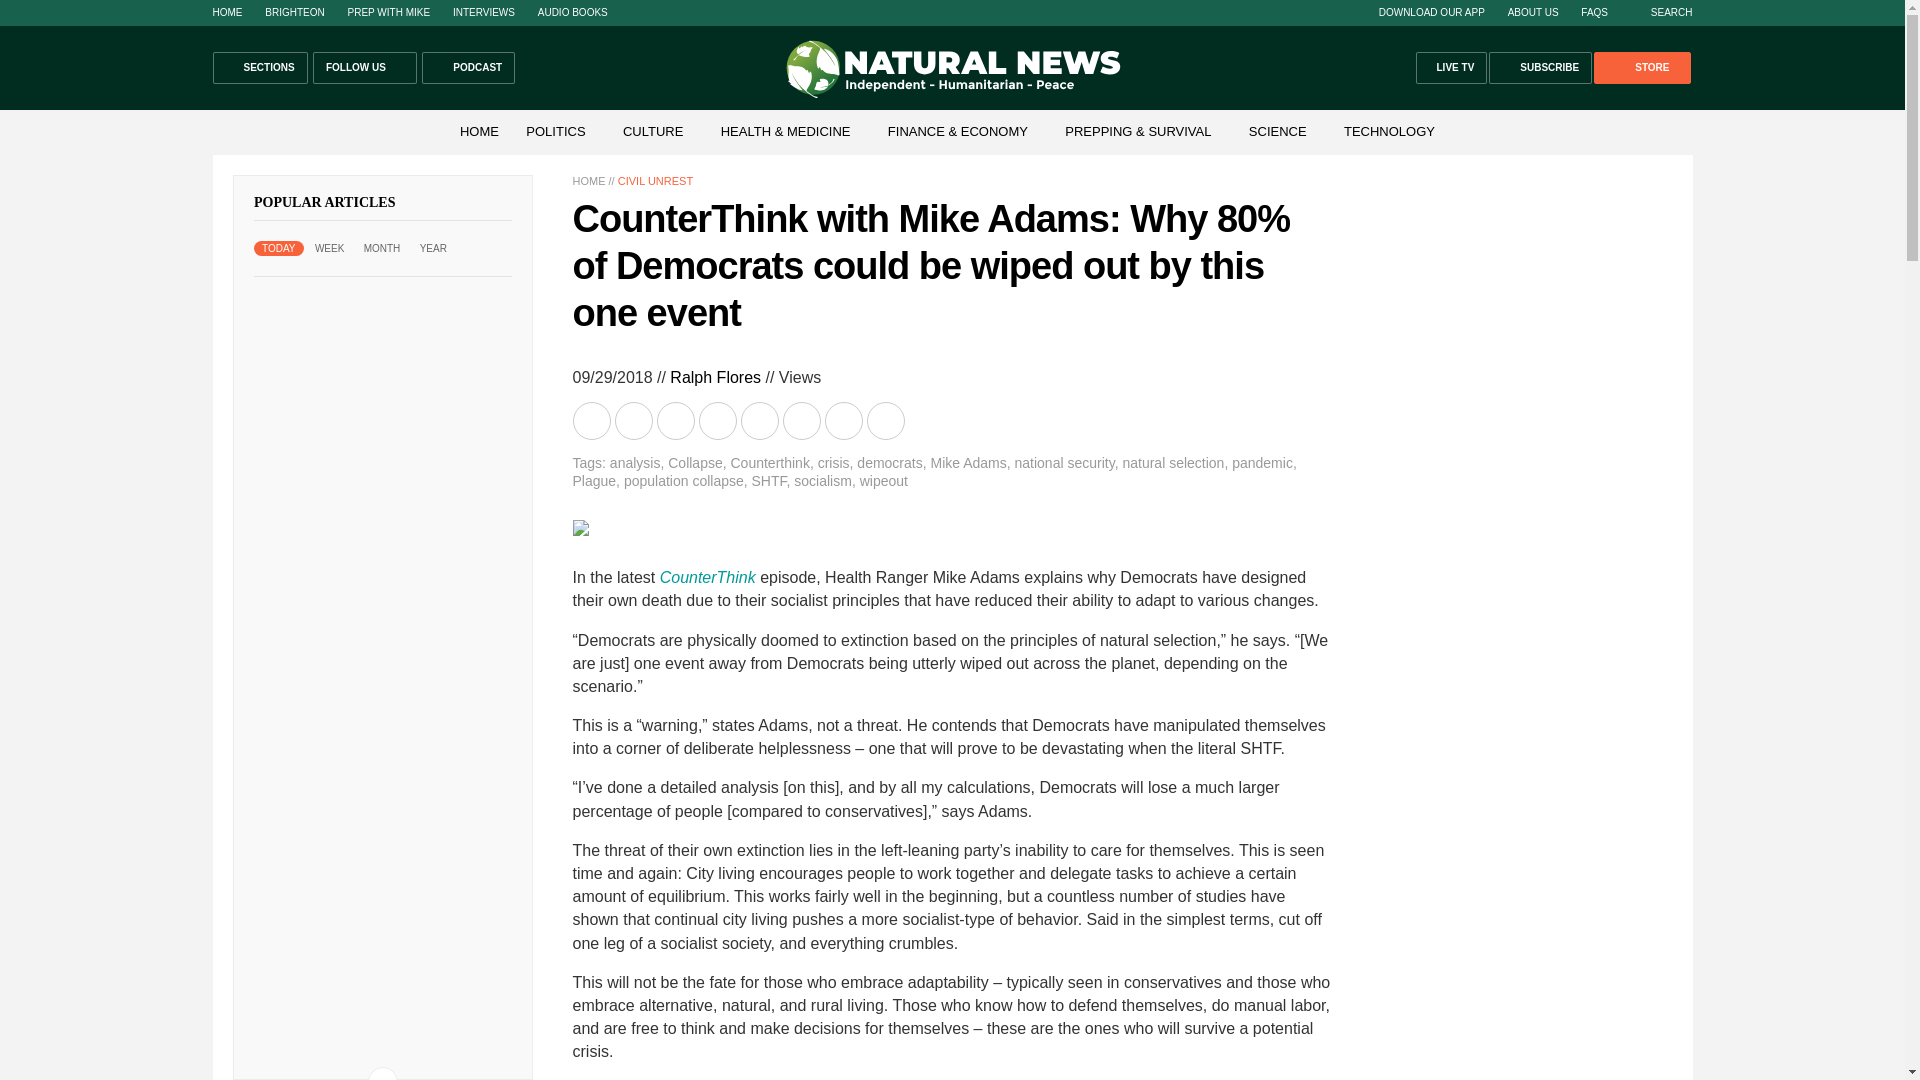  I want to click on AUDIO BOOKS, so click(572, 12).